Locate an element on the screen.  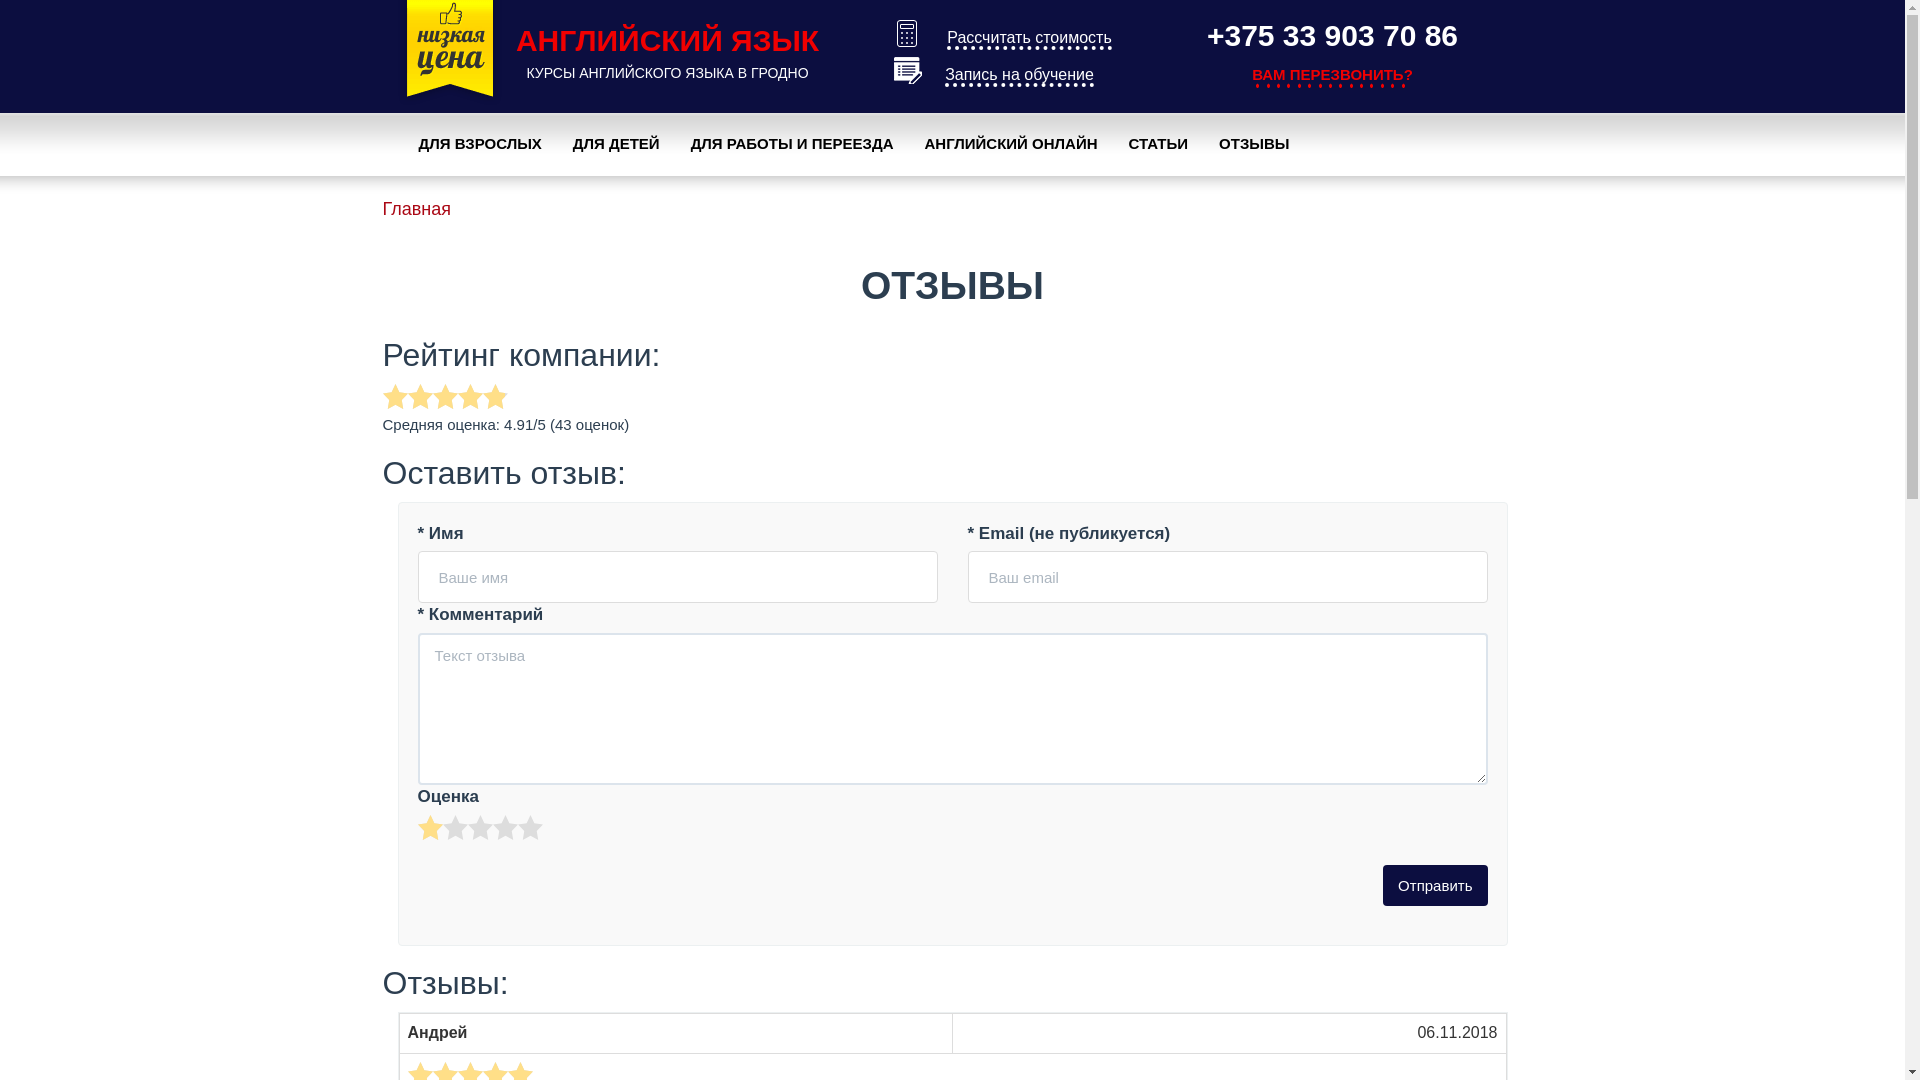
+375 33 903 70 86 is located at coordinates (1332, 36).